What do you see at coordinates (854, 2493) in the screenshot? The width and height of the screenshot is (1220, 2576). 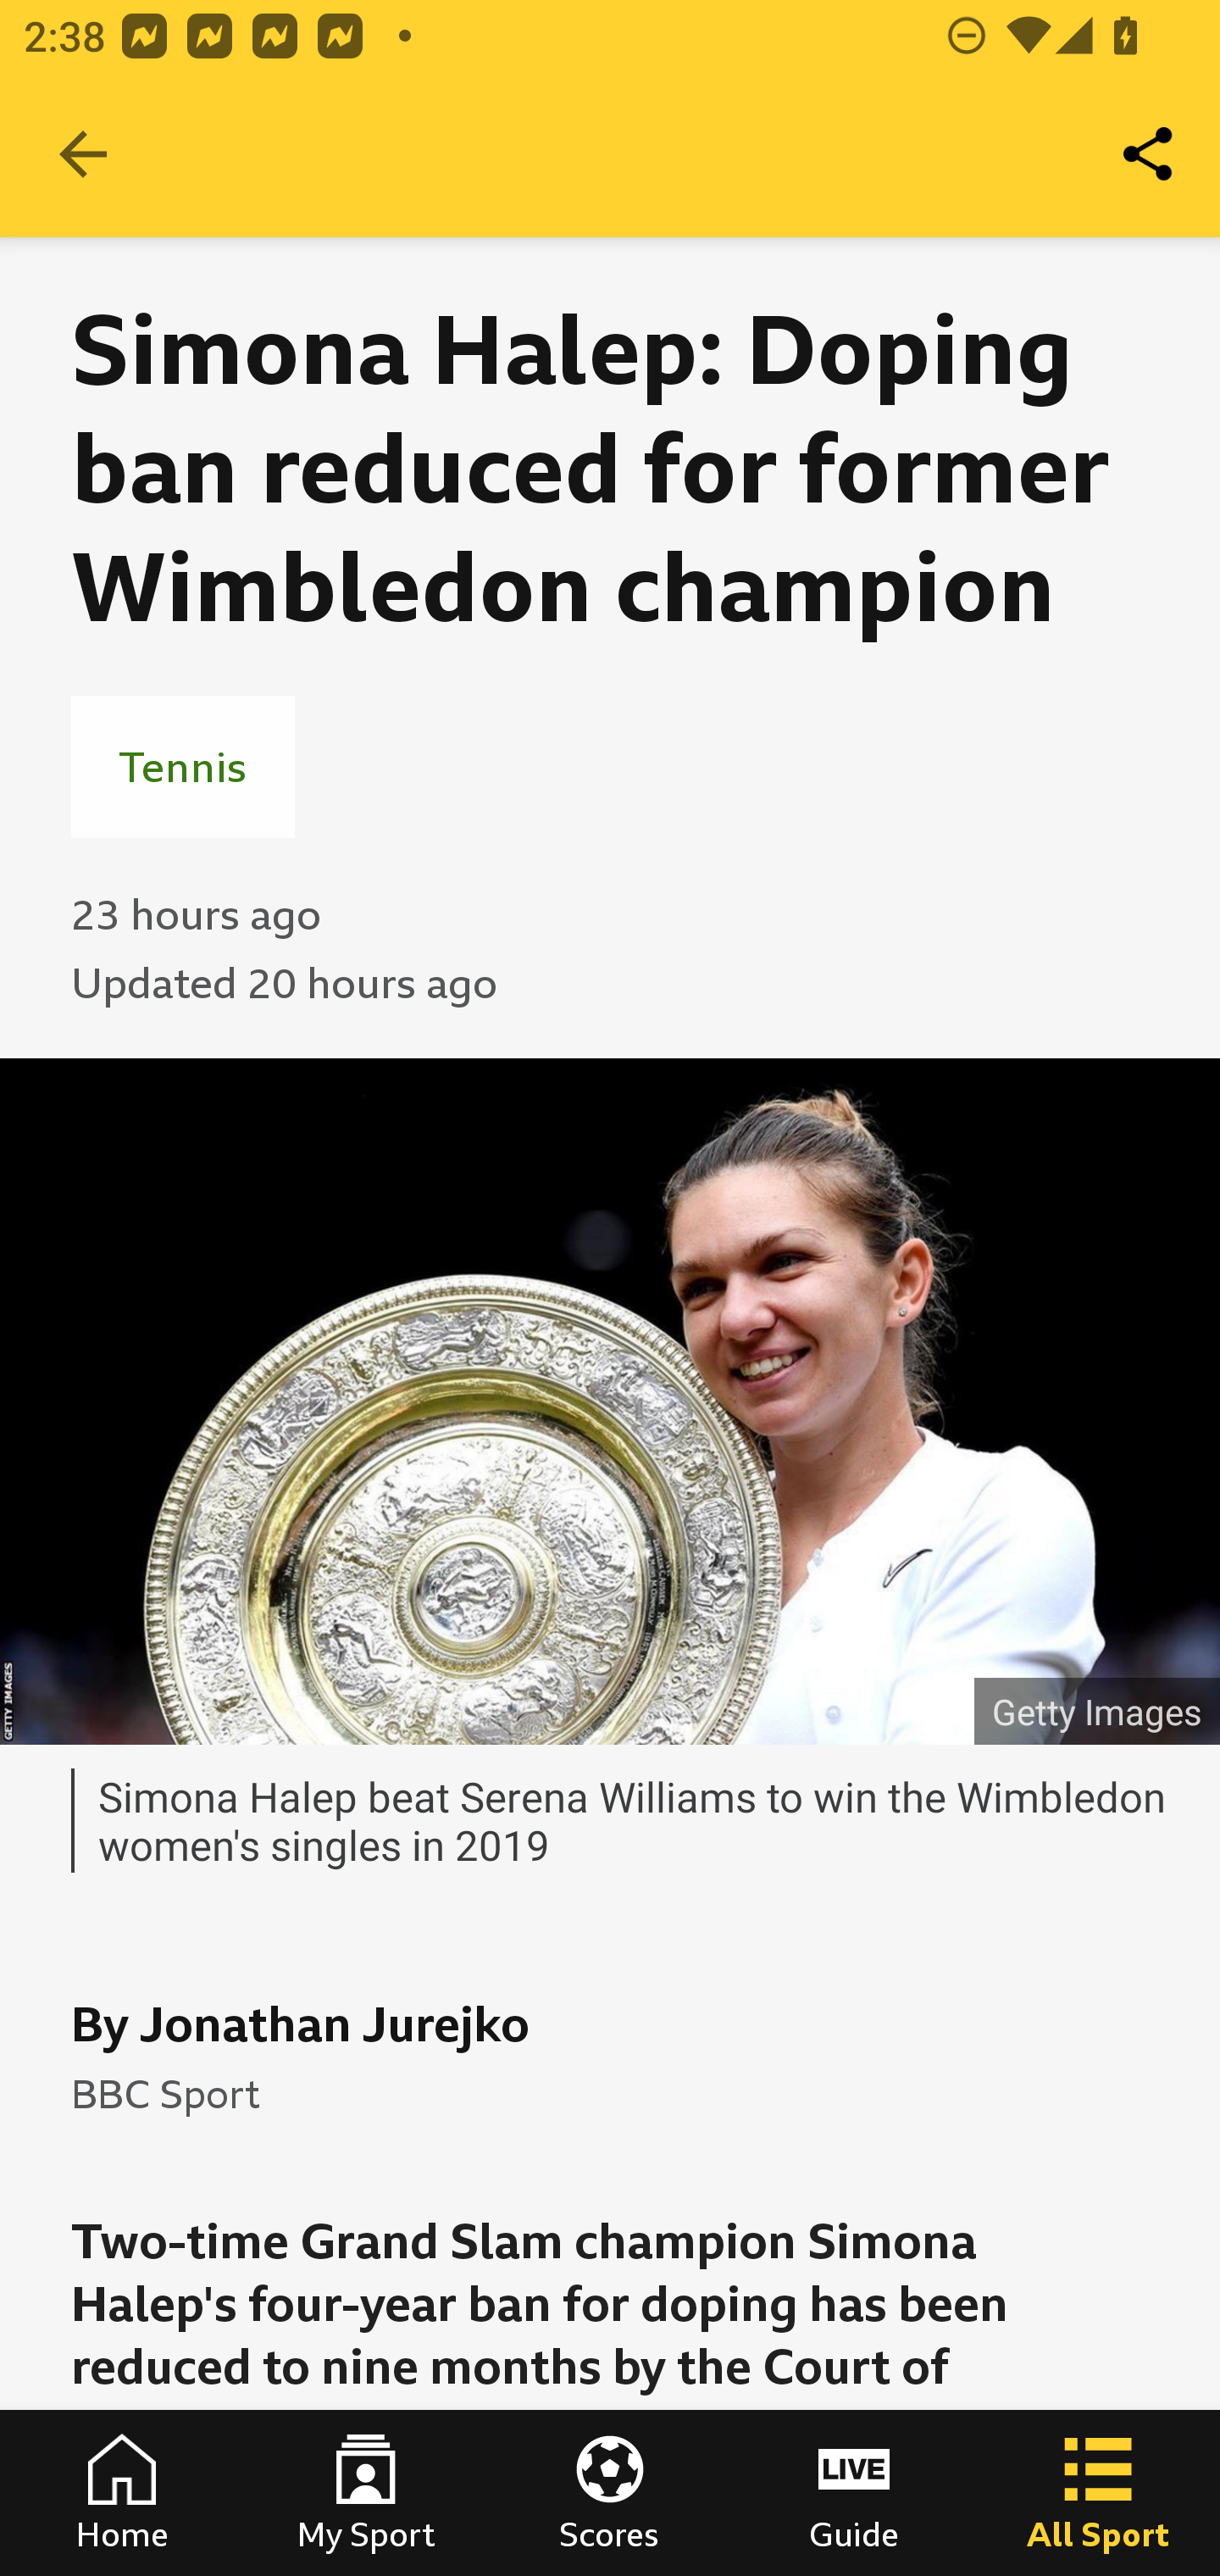 I see `Guide` at bounding box center [854, 2493].